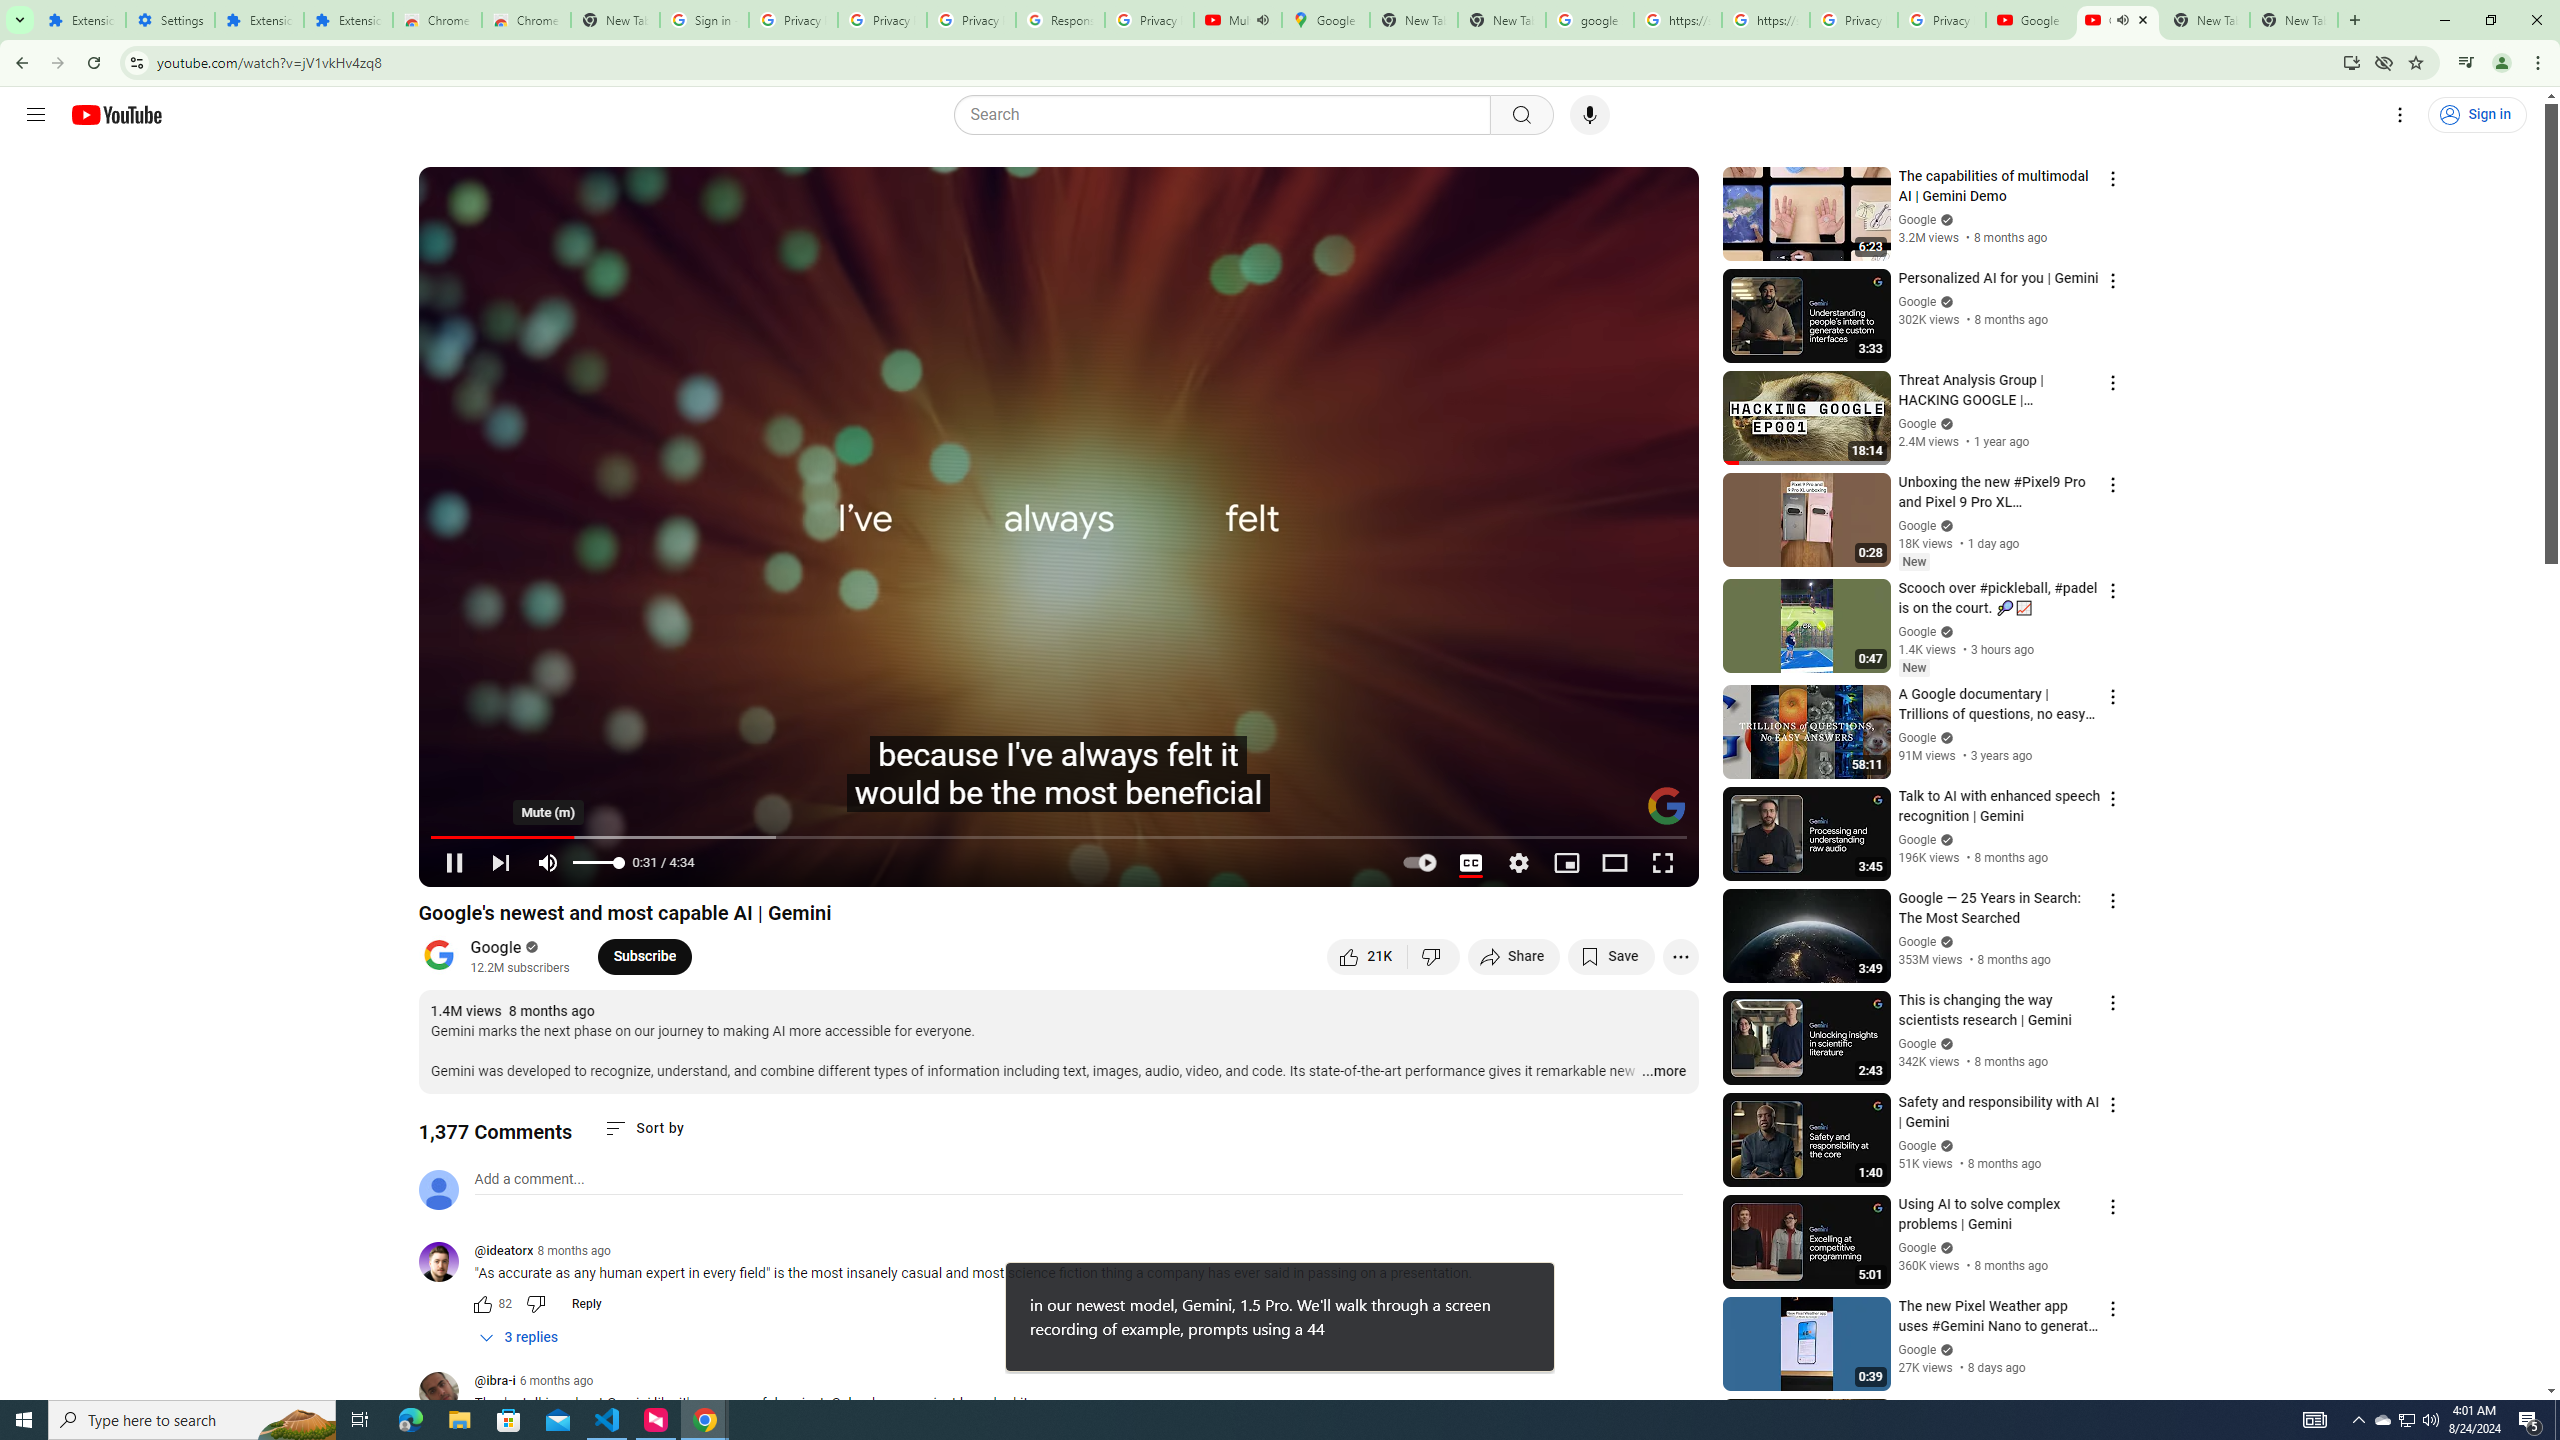 This screenshot has height=1440, width=2560. I want to click on Install YouTube, so click(2350, 62).